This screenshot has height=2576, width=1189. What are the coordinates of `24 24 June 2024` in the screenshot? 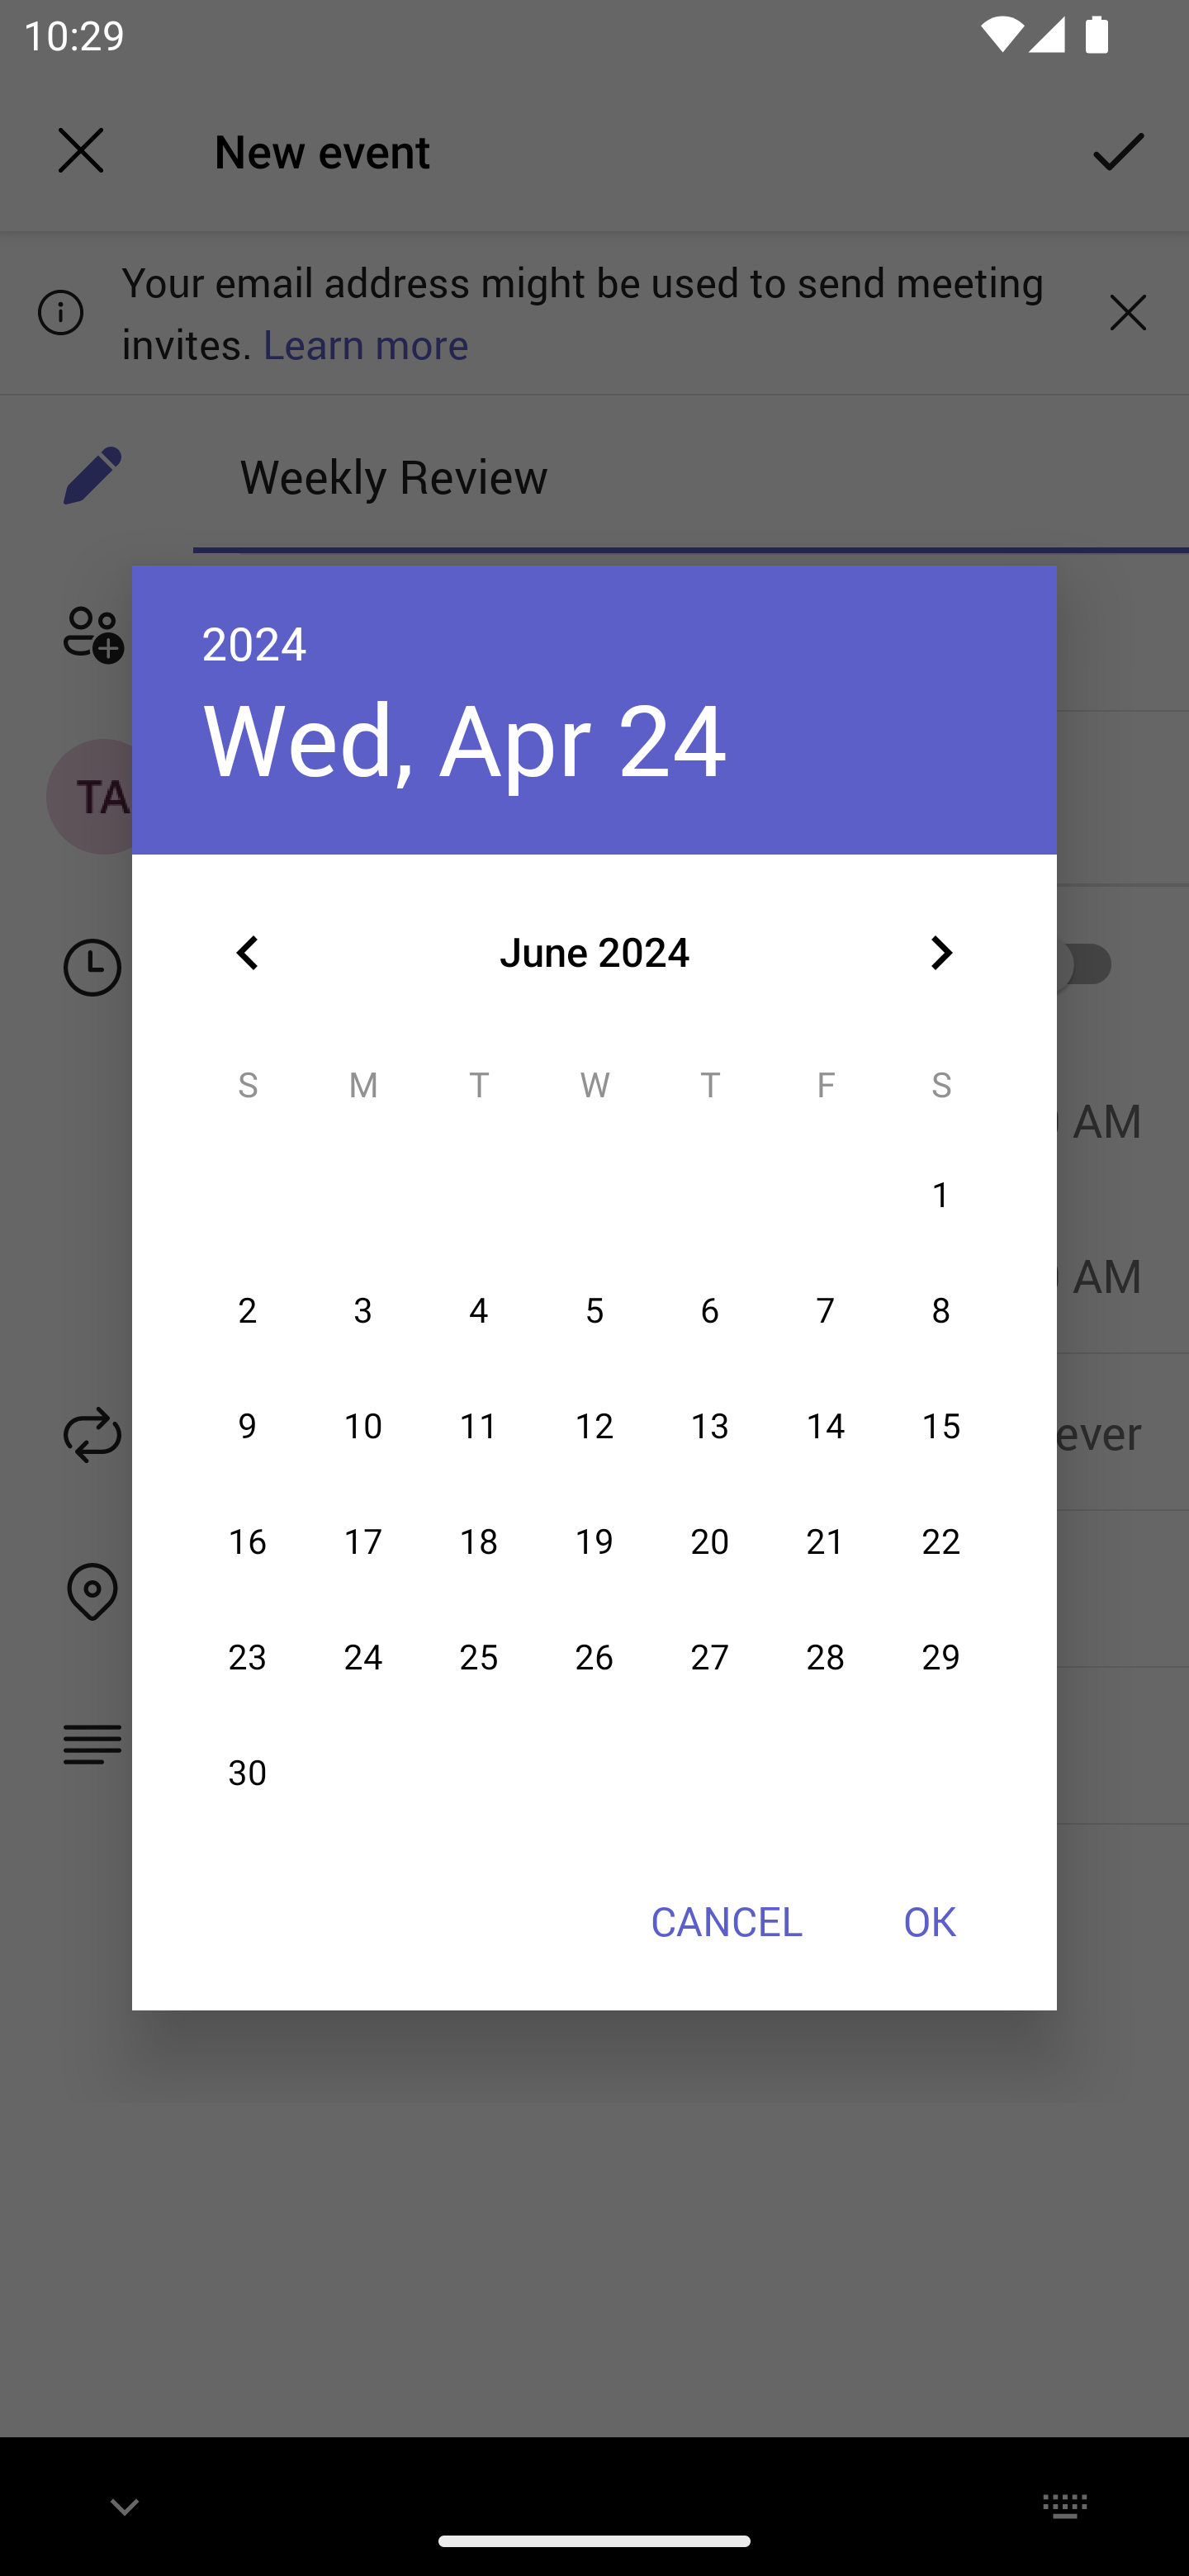 It's located at (363, 1657).